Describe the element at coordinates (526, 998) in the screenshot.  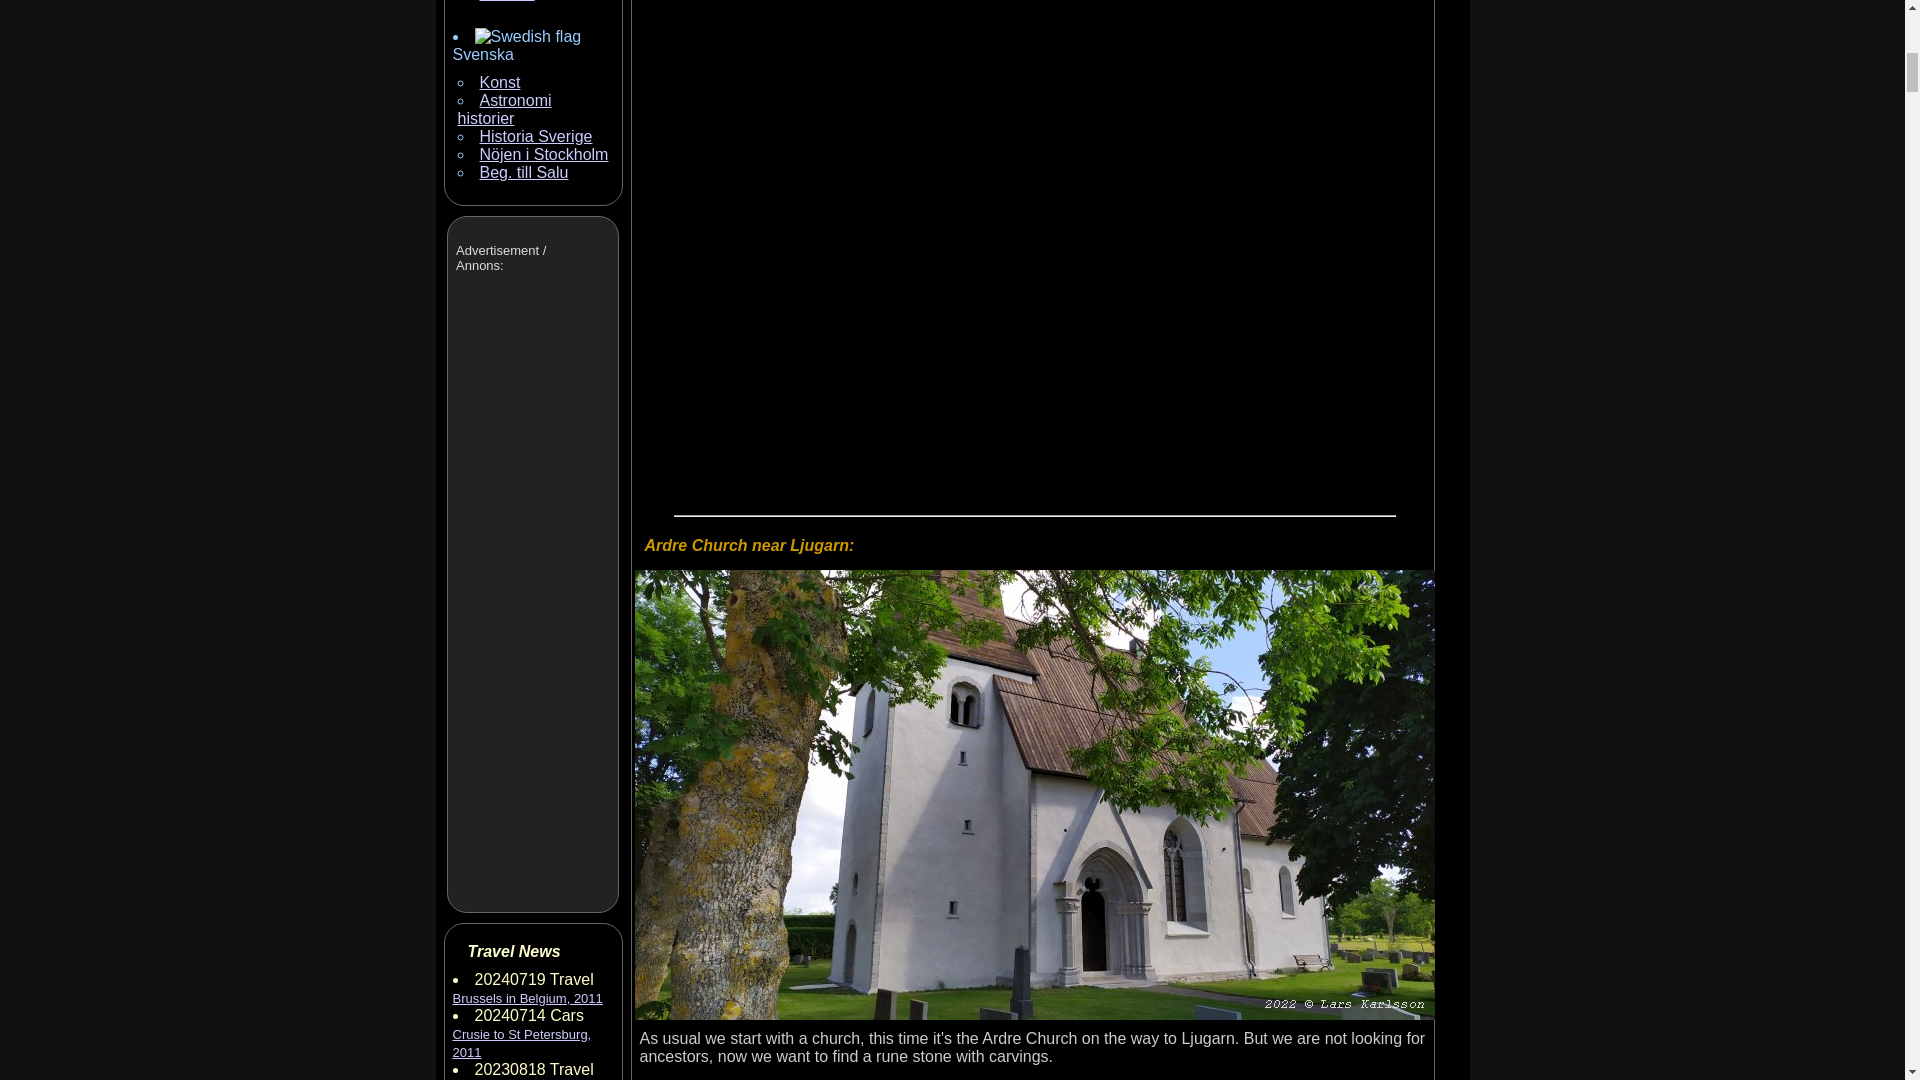
I see `Brussels in Belgium, 2011` at that location.